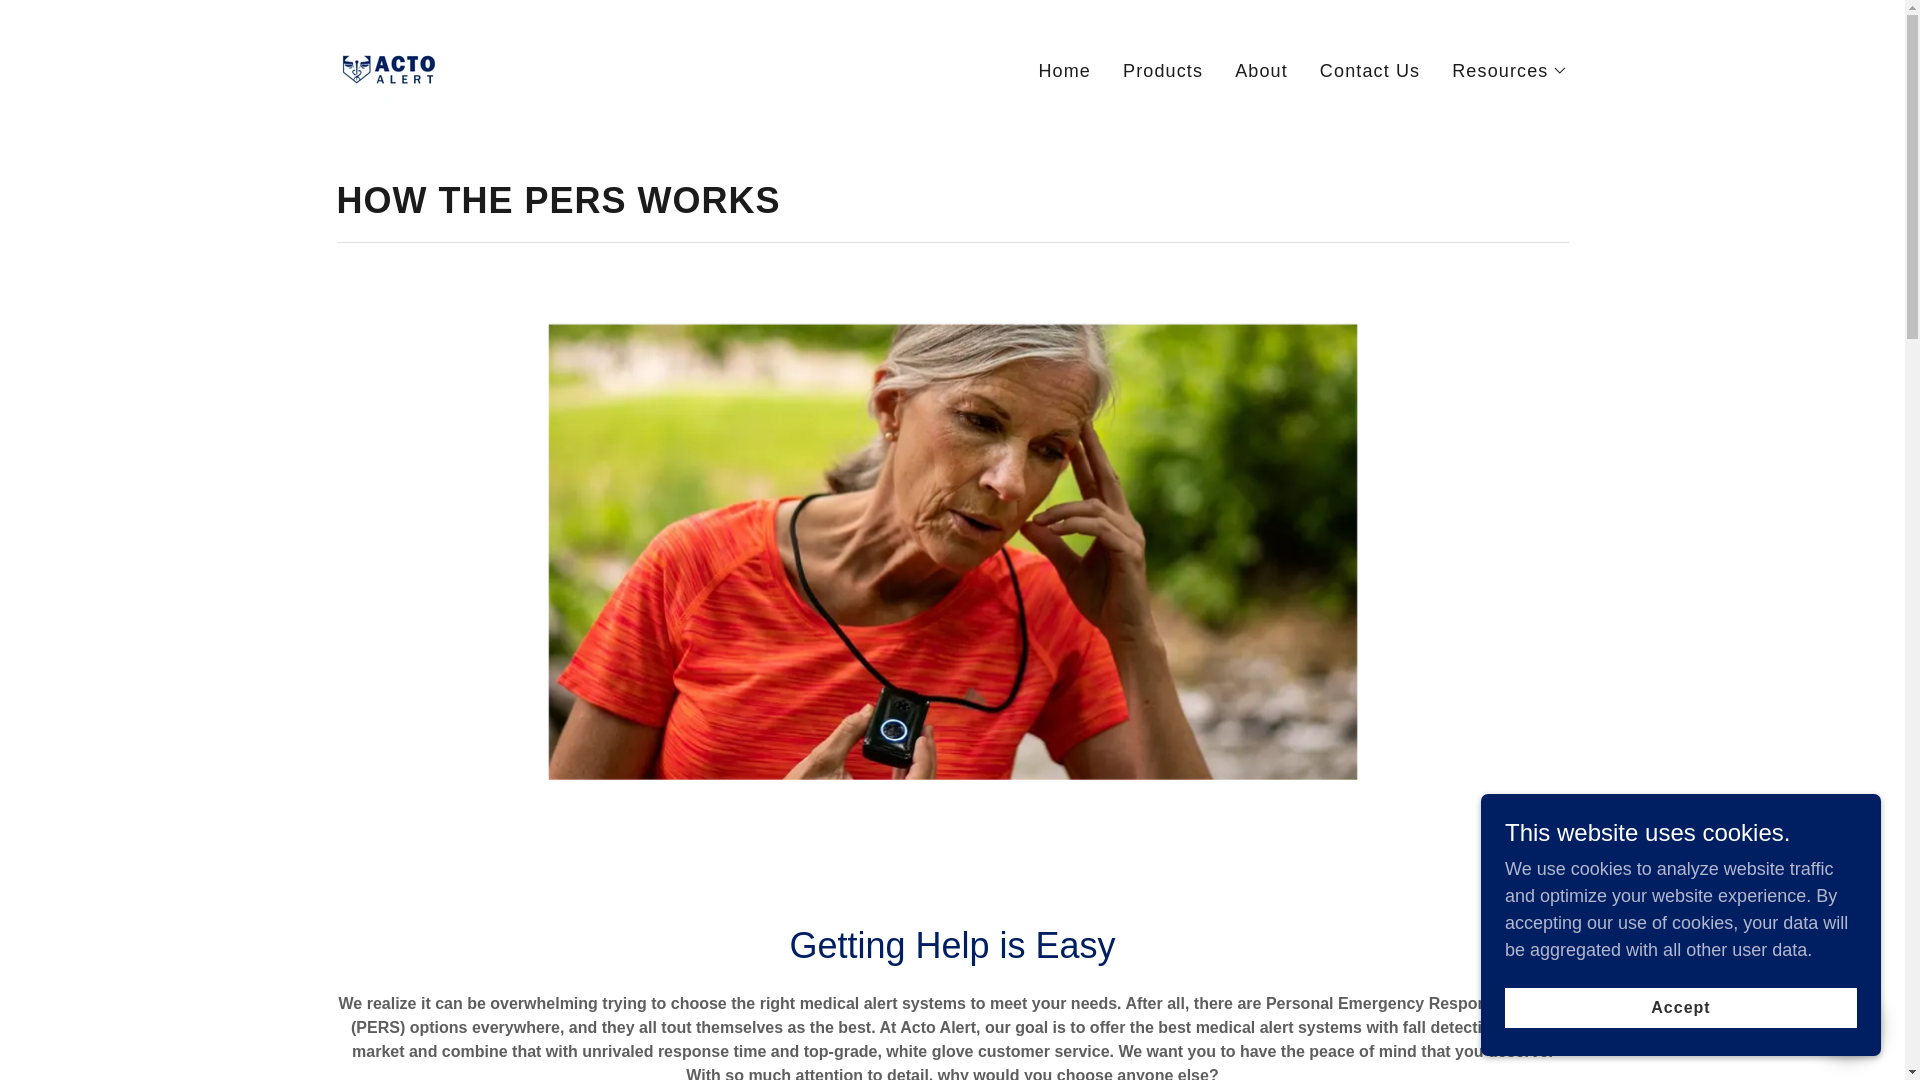  What do you see at coordinates (1370, 69) in the screenshot?
I see `Contact Us` at bounding box center [1370, 69].